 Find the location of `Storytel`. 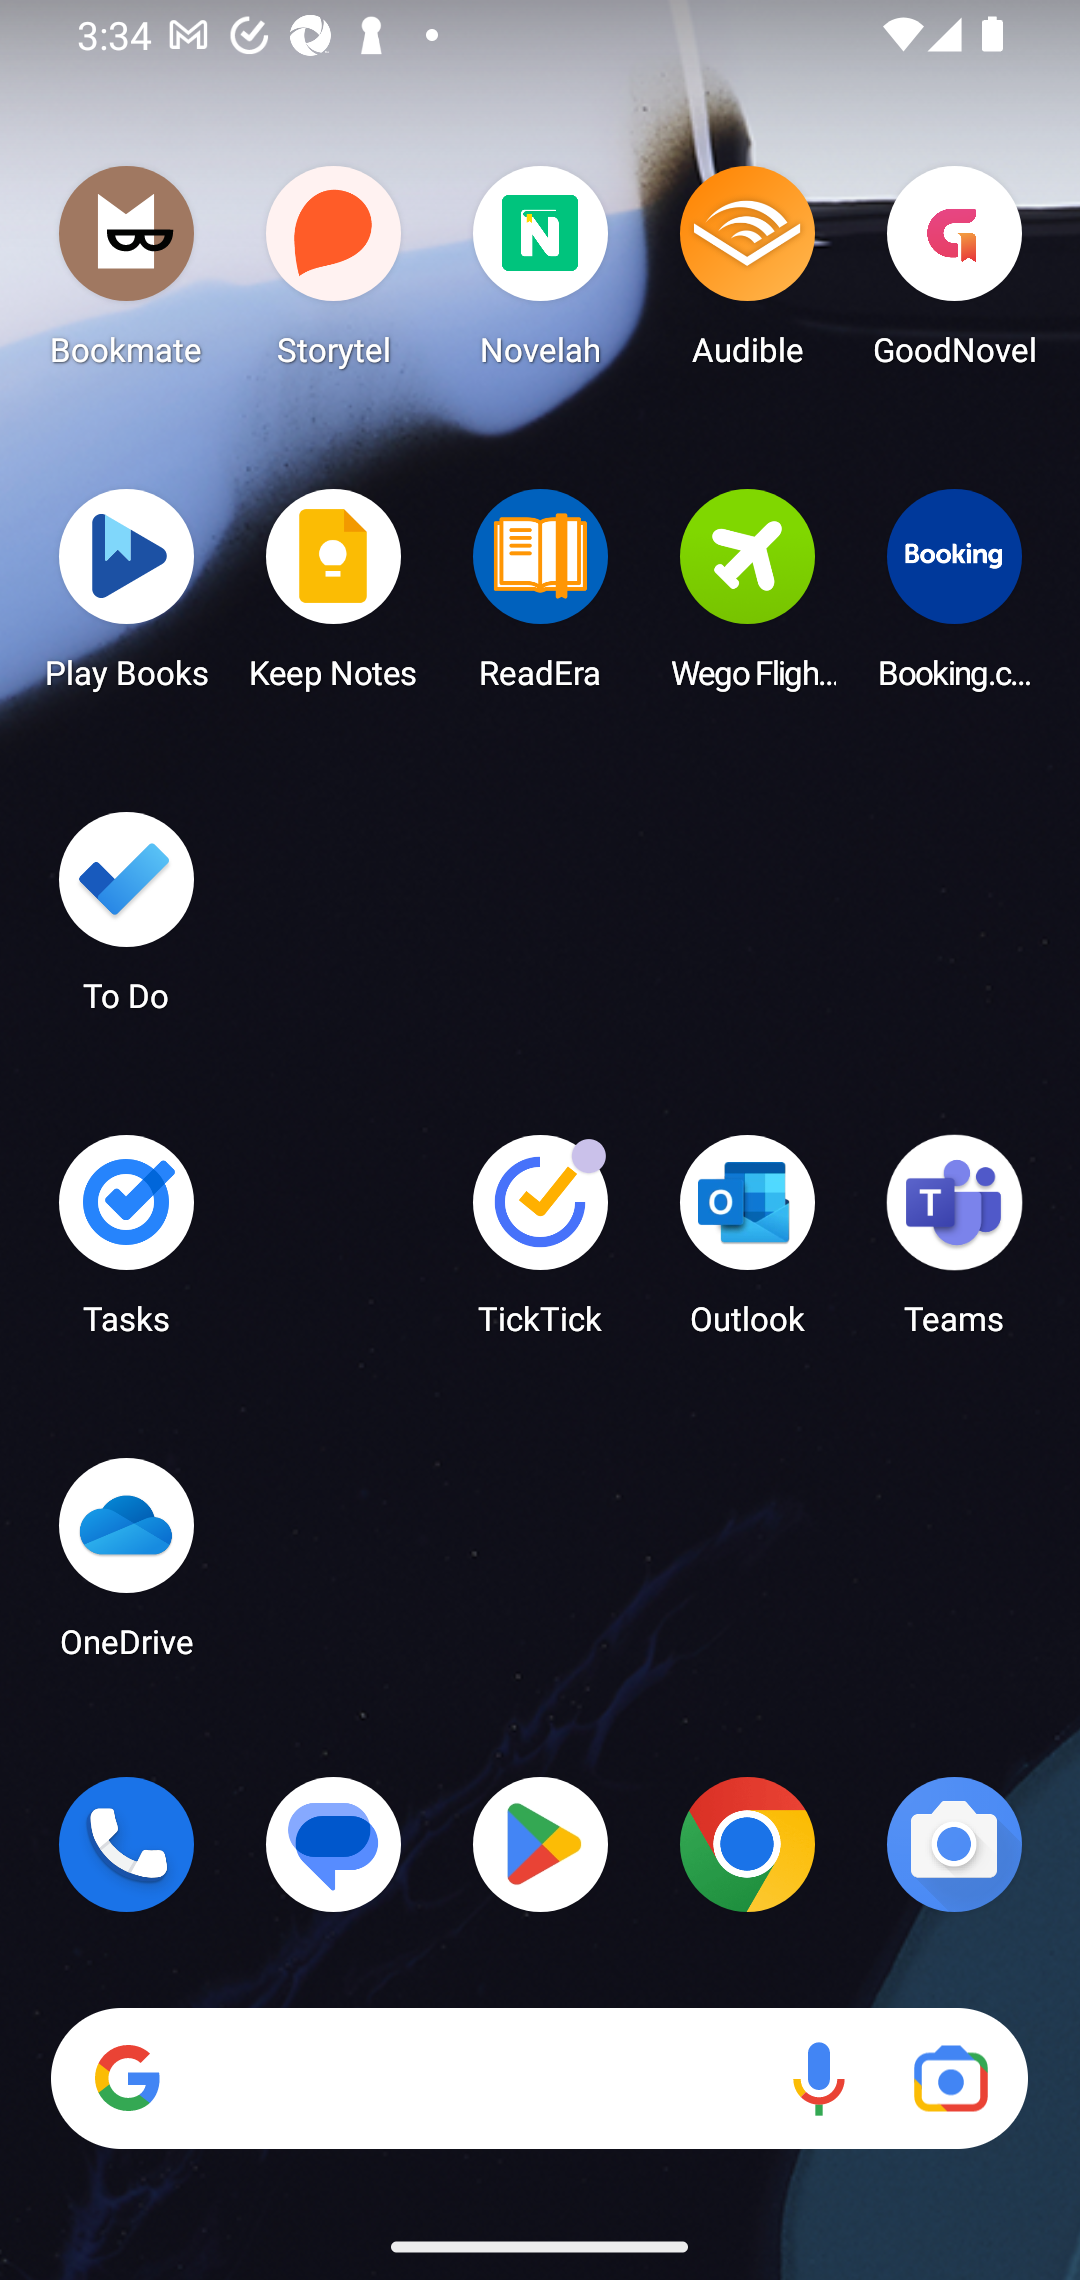

Storytel is located at coordinates (334, 274).